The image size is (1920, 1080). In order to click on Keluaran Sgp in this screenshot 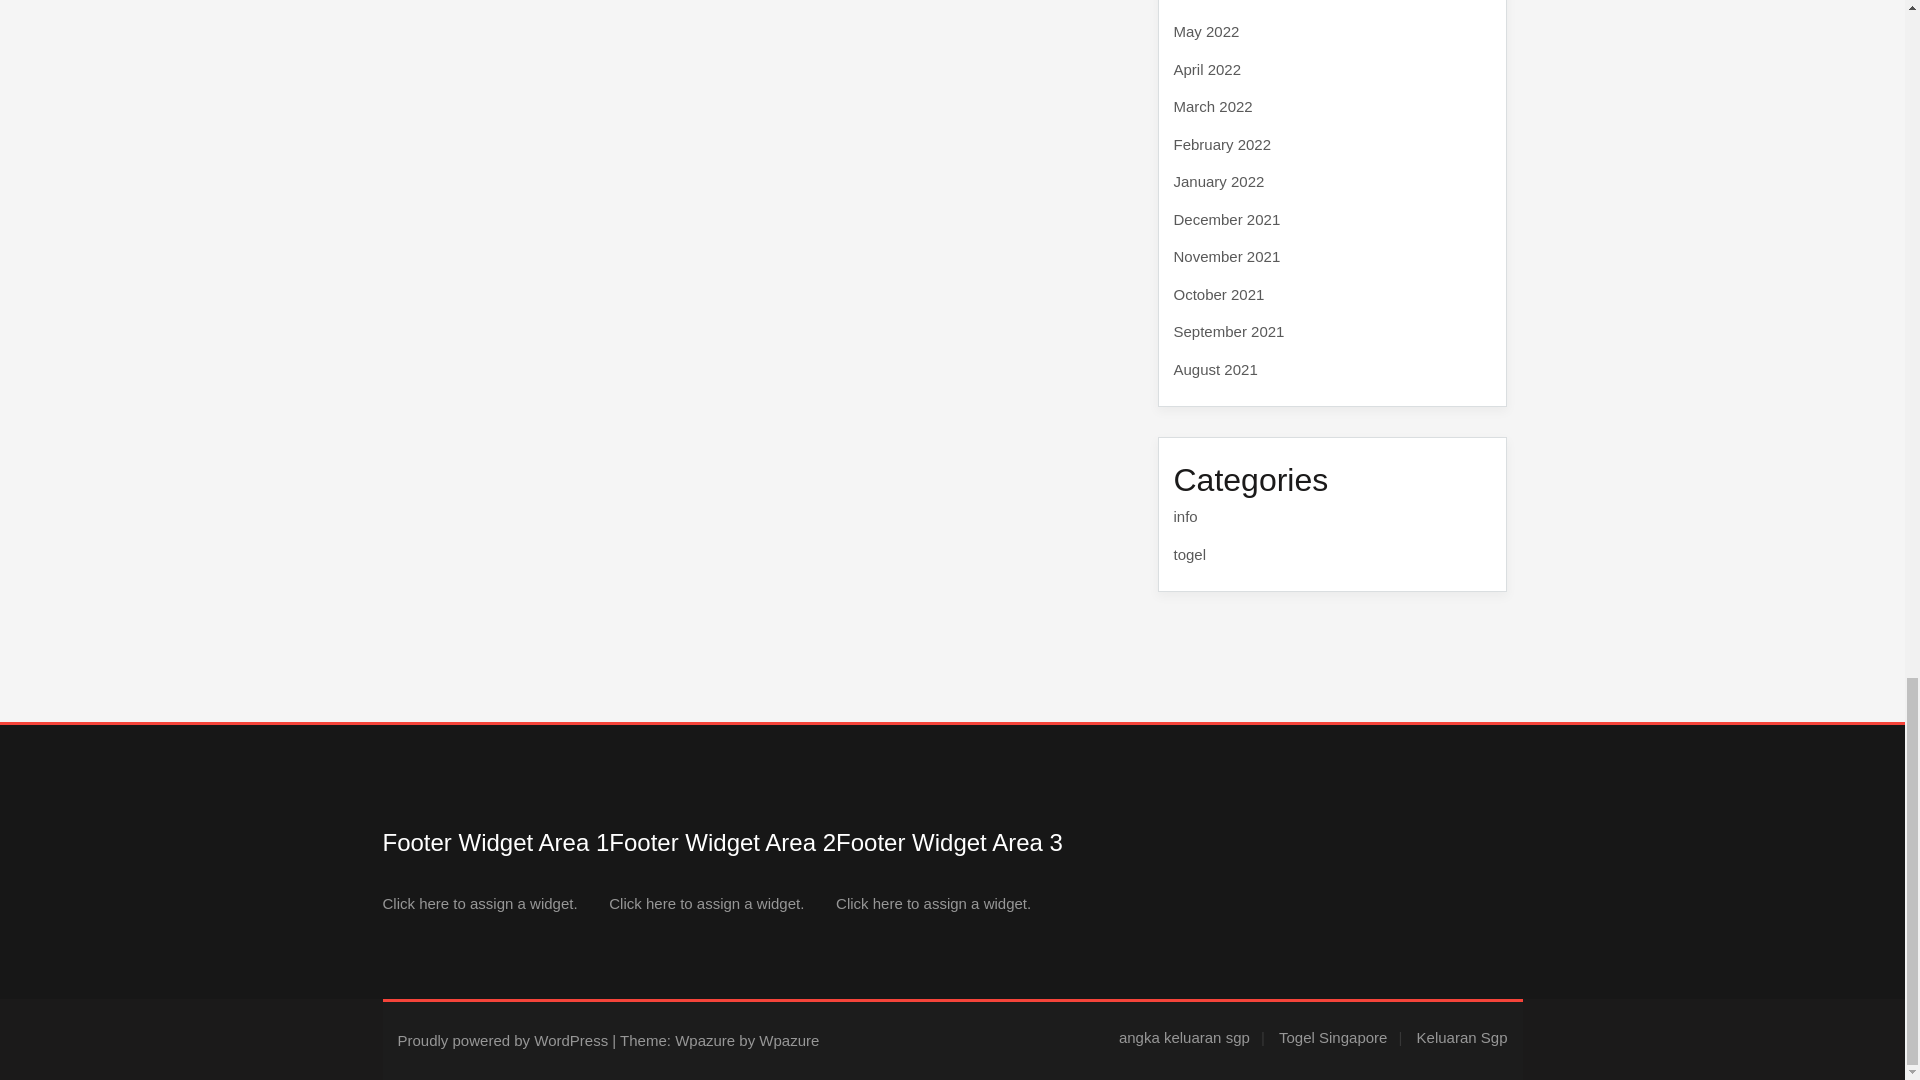, I will do `click(1462, 1038)`.